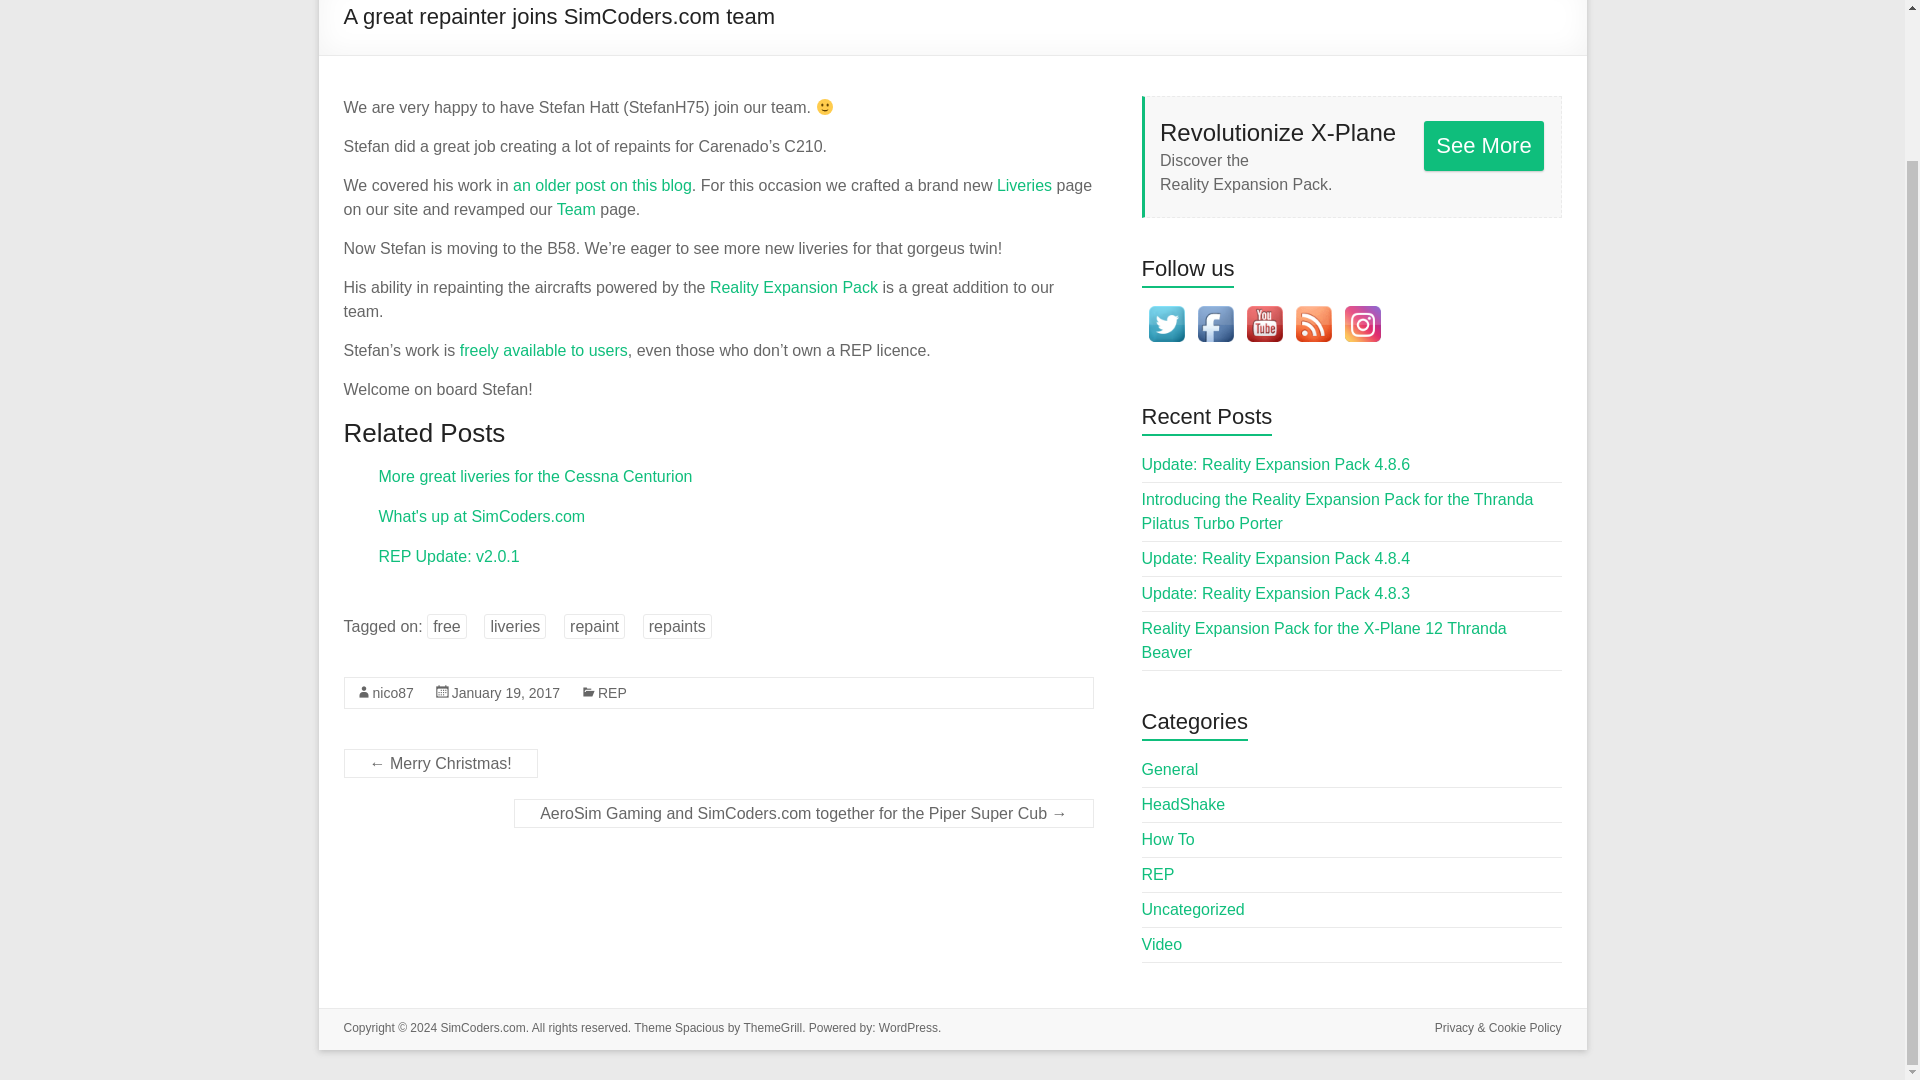 This screenshot has height=1080, width=1920. What do you see at coordinates (506, 692) in the screenshot?
I see `19:00` at bounding box center [506, 692].